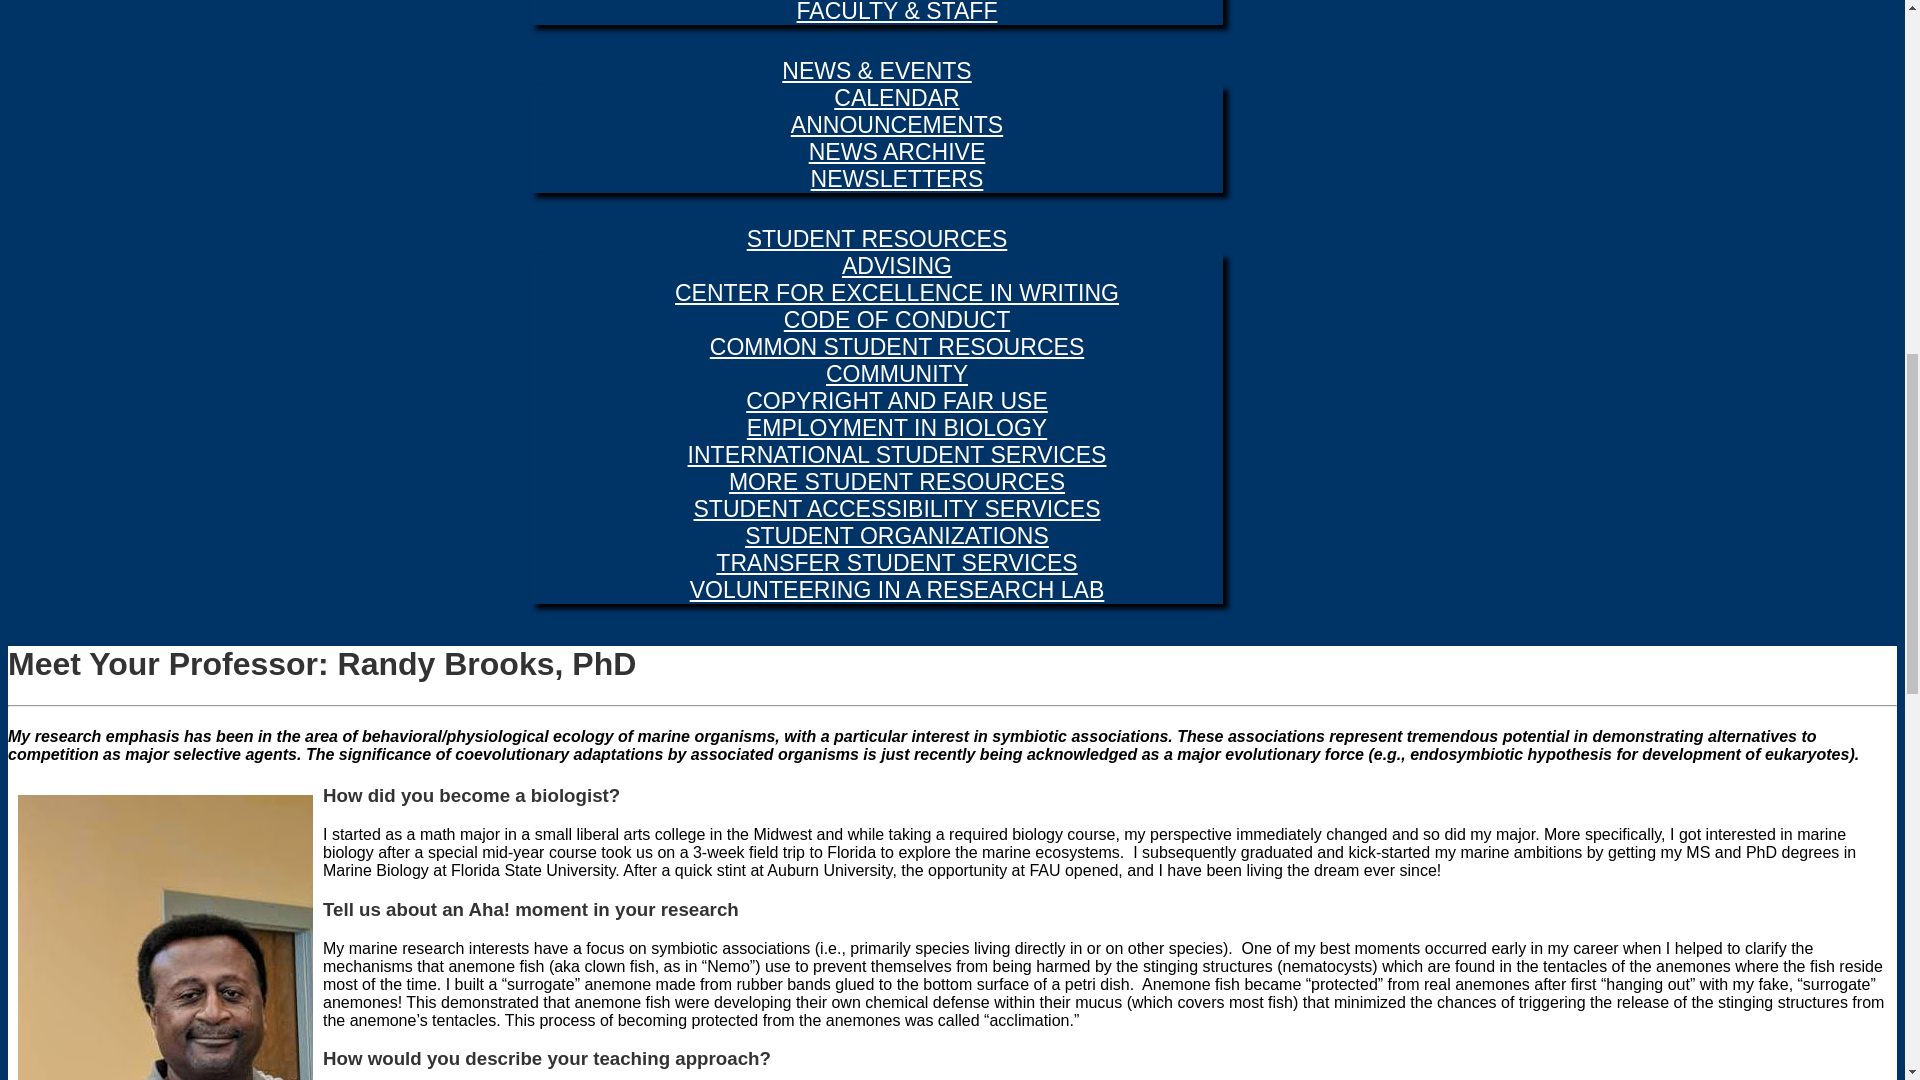  Describe the element at coordinates (897, 12) in the screenshot. I see `index-graduate` at that location.